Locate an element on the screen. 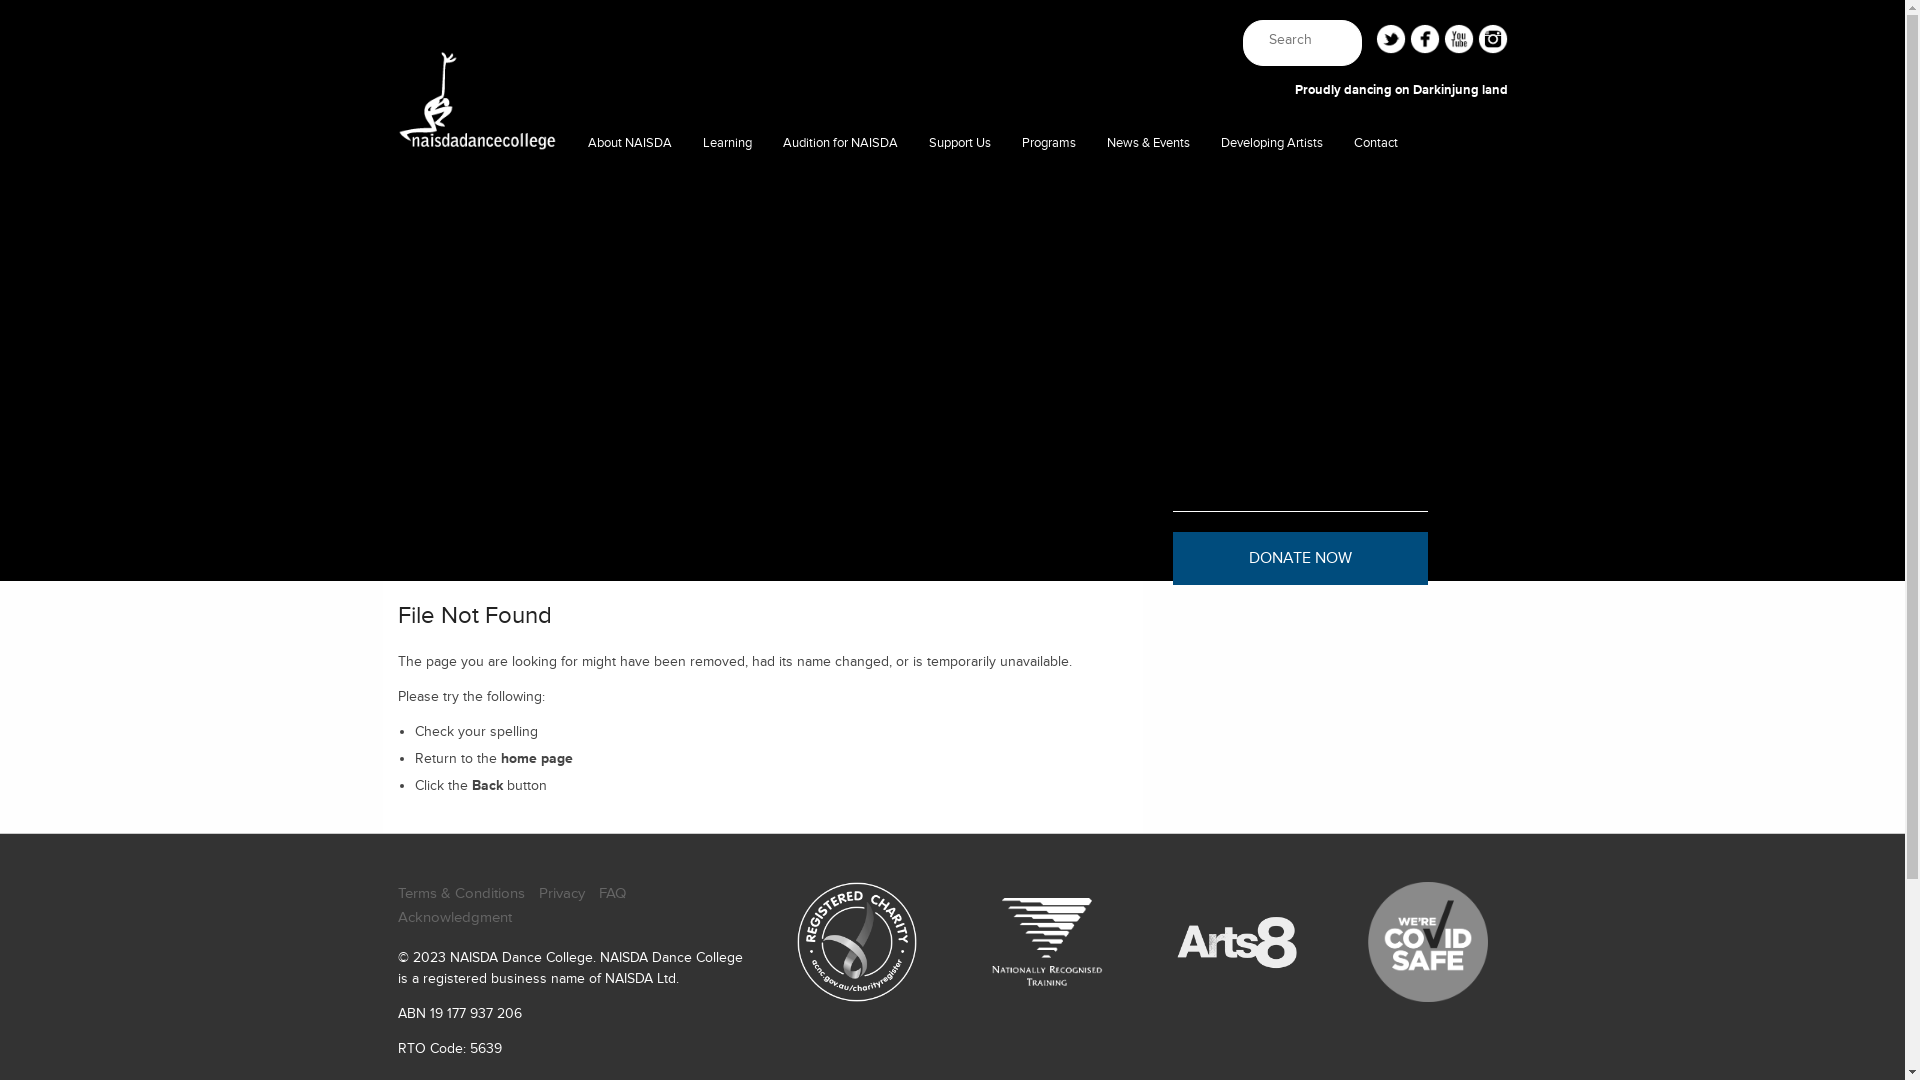 The height and width of the screenshot is (1080, 1920). ARTS8 Training Organisations is located at coordinates (630, 466).